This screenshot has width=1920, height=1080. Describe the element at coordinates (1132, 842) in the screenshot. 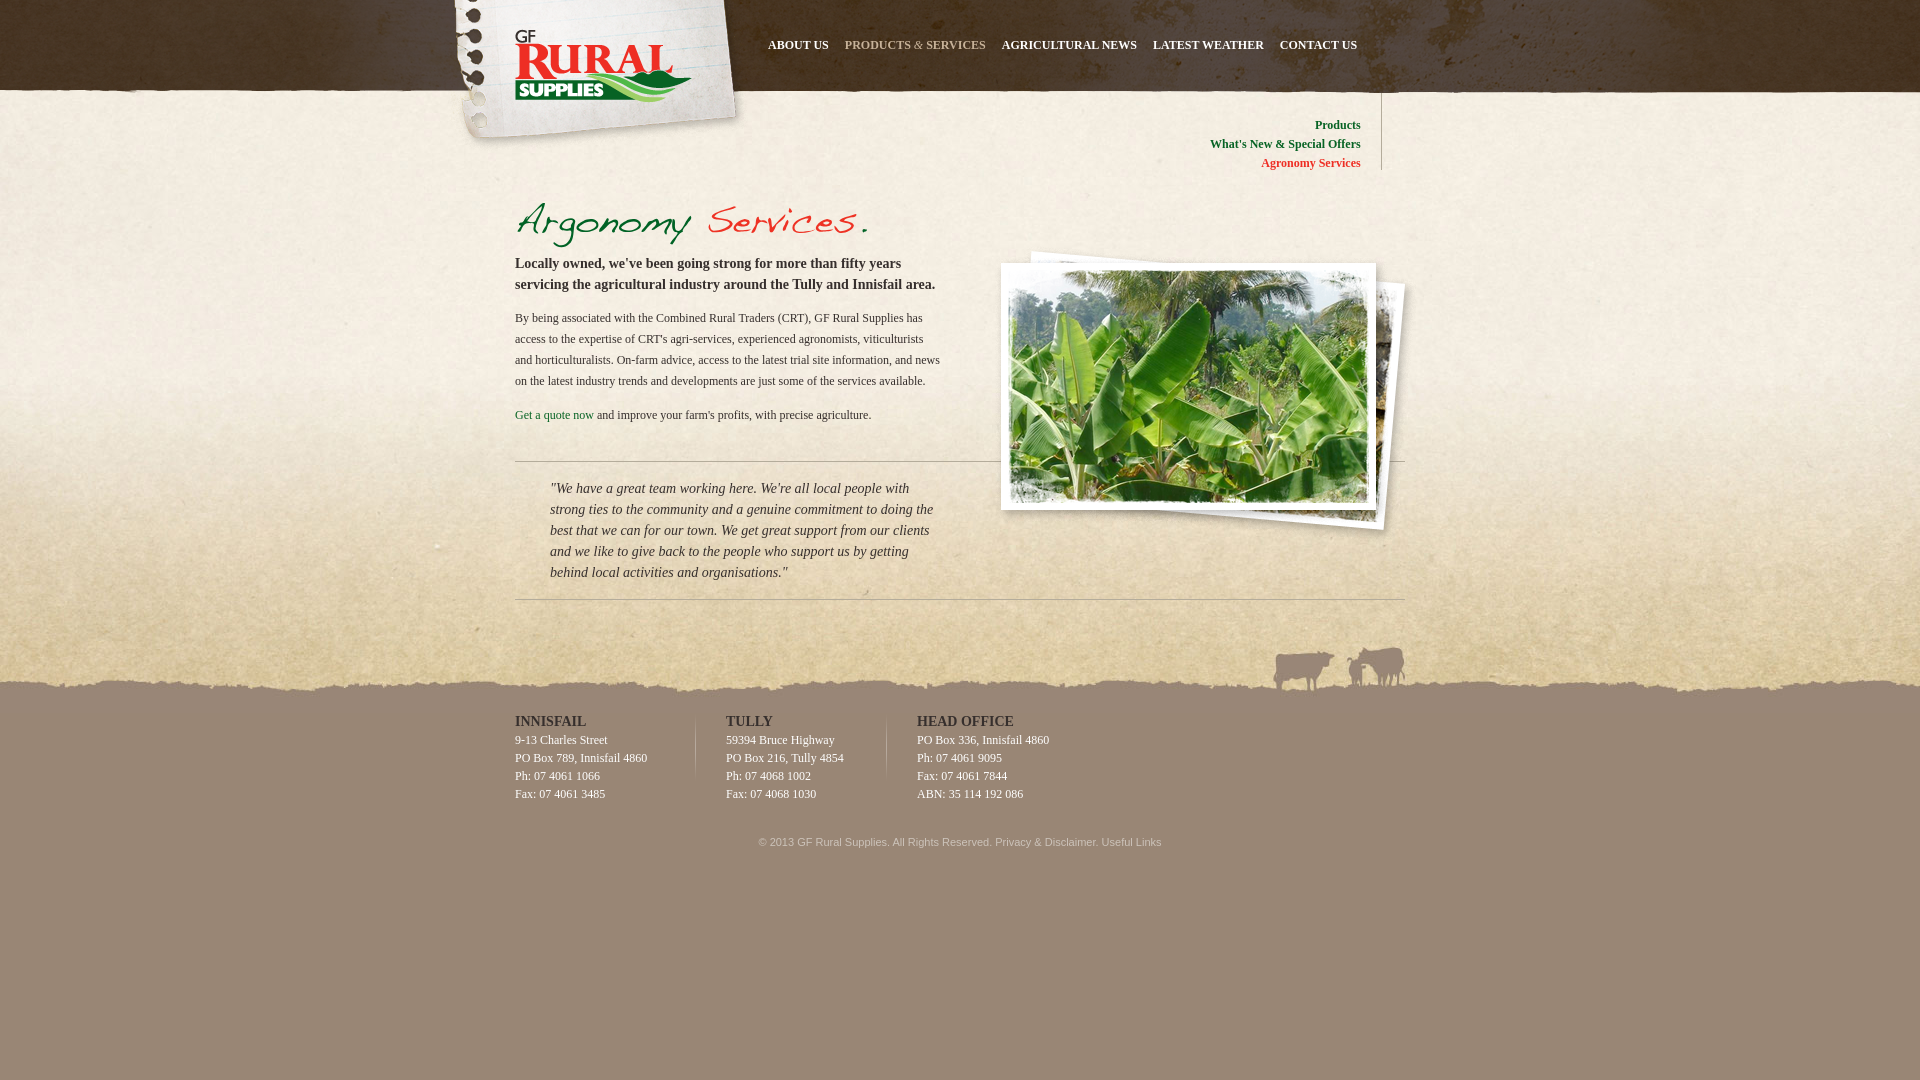

I see `Useful Links` at that location.